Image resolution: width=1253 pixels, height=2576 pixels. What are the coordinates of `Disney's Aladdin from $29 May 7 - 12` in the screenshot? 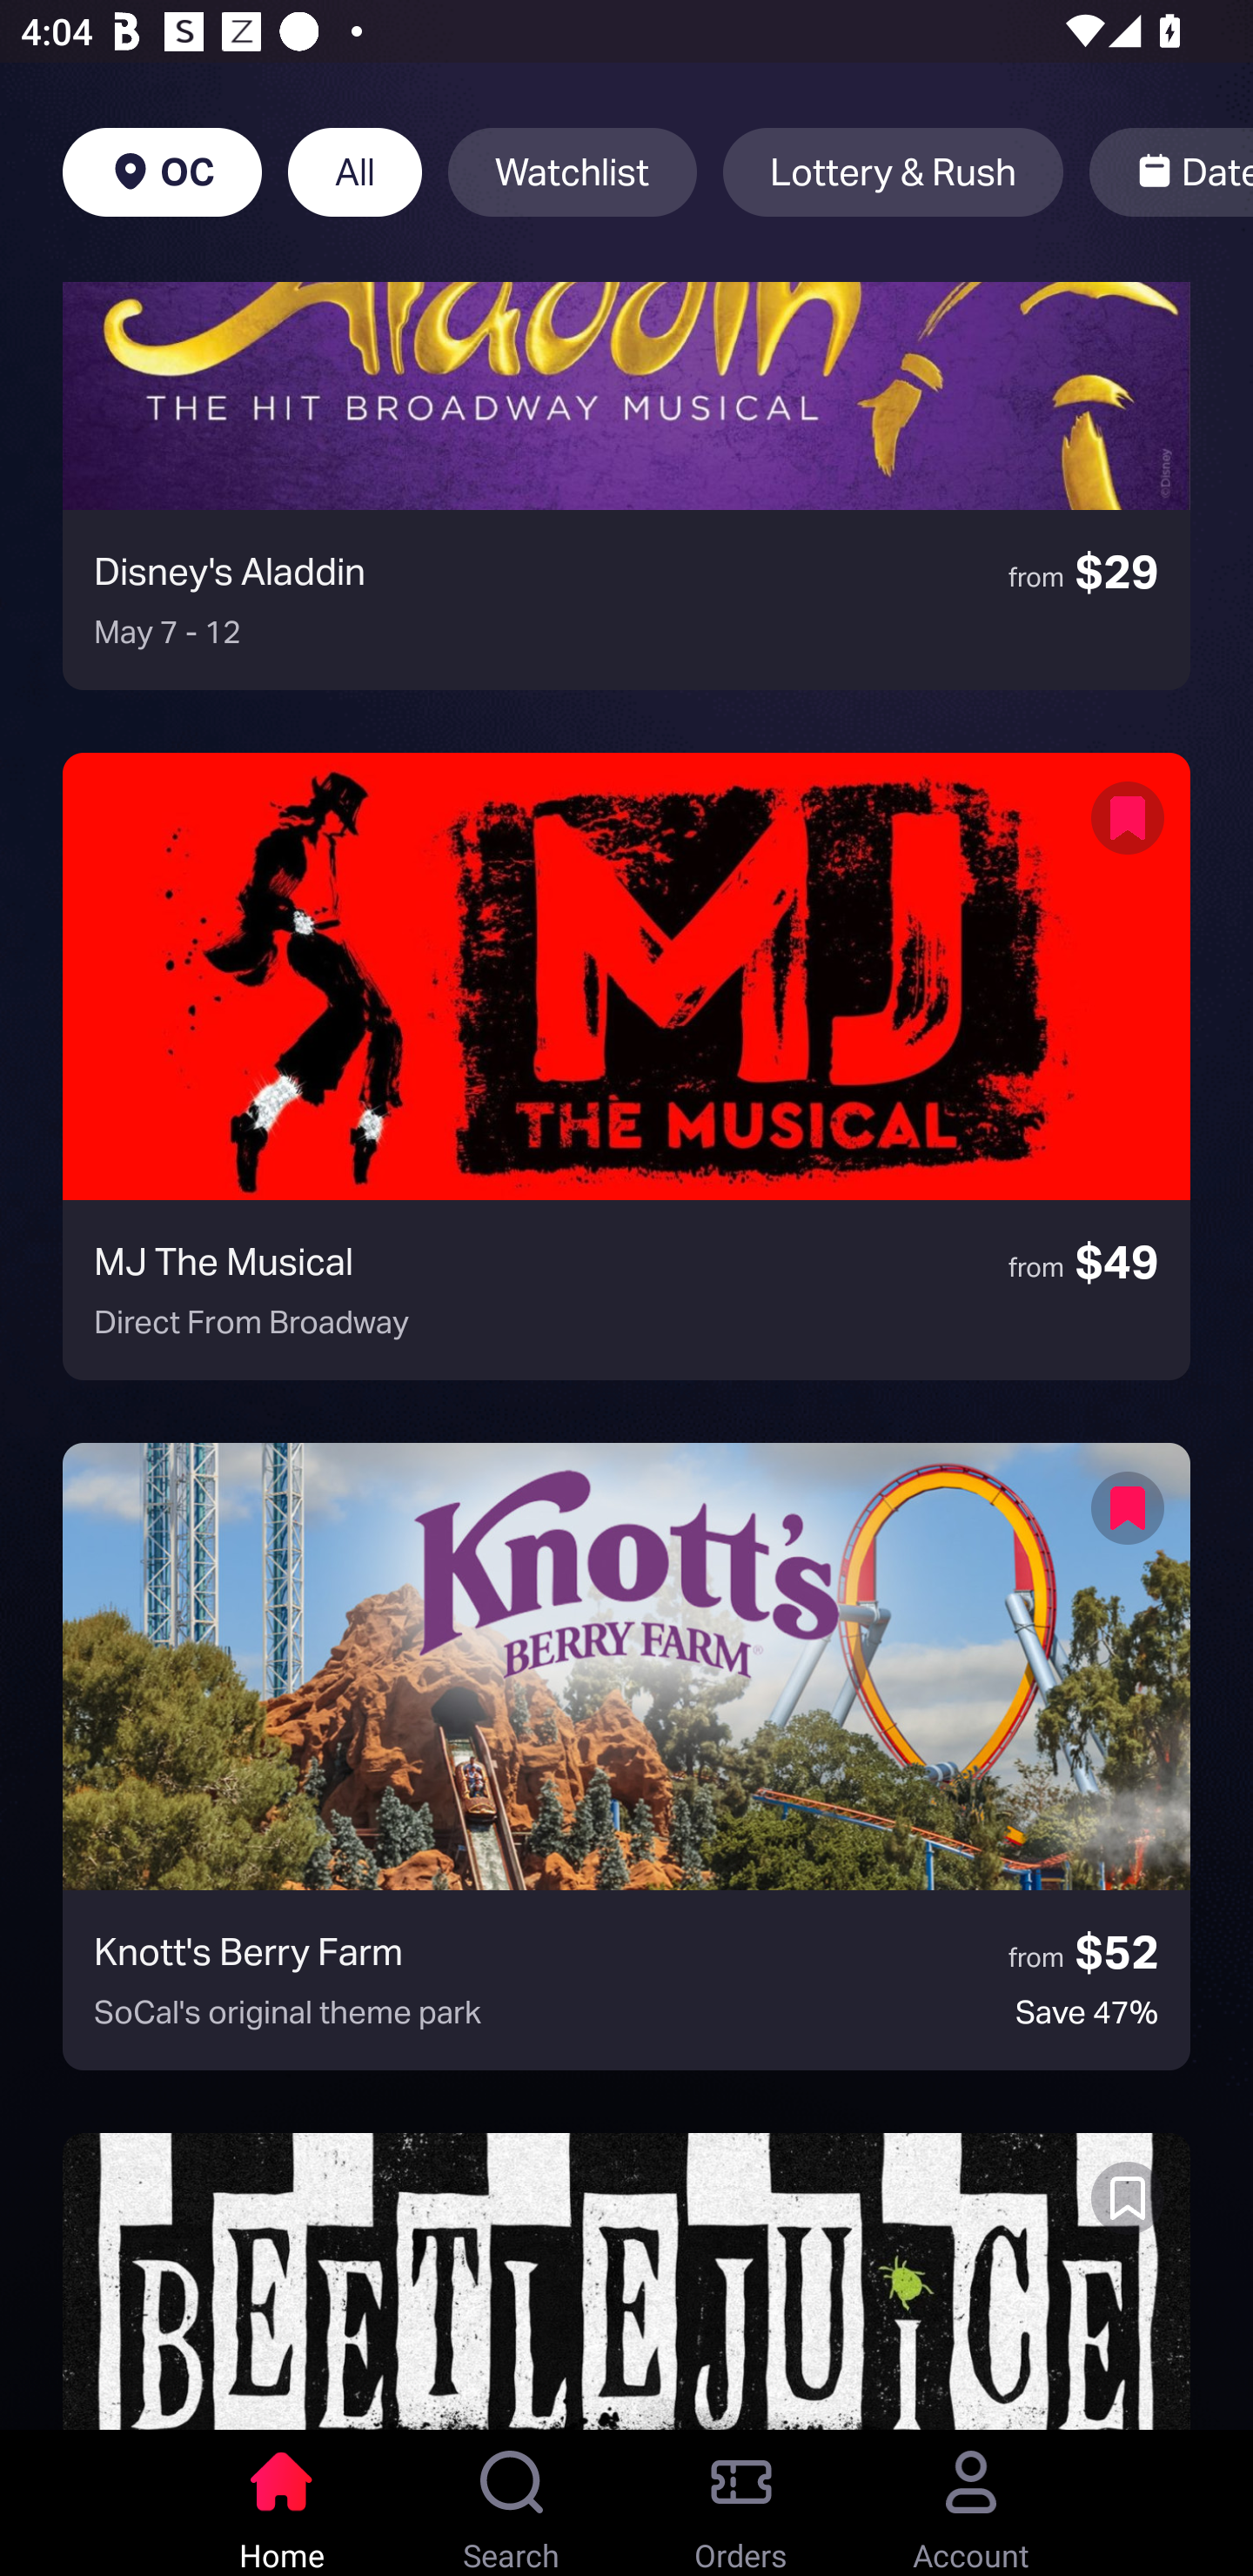 It's located at (626, 486).